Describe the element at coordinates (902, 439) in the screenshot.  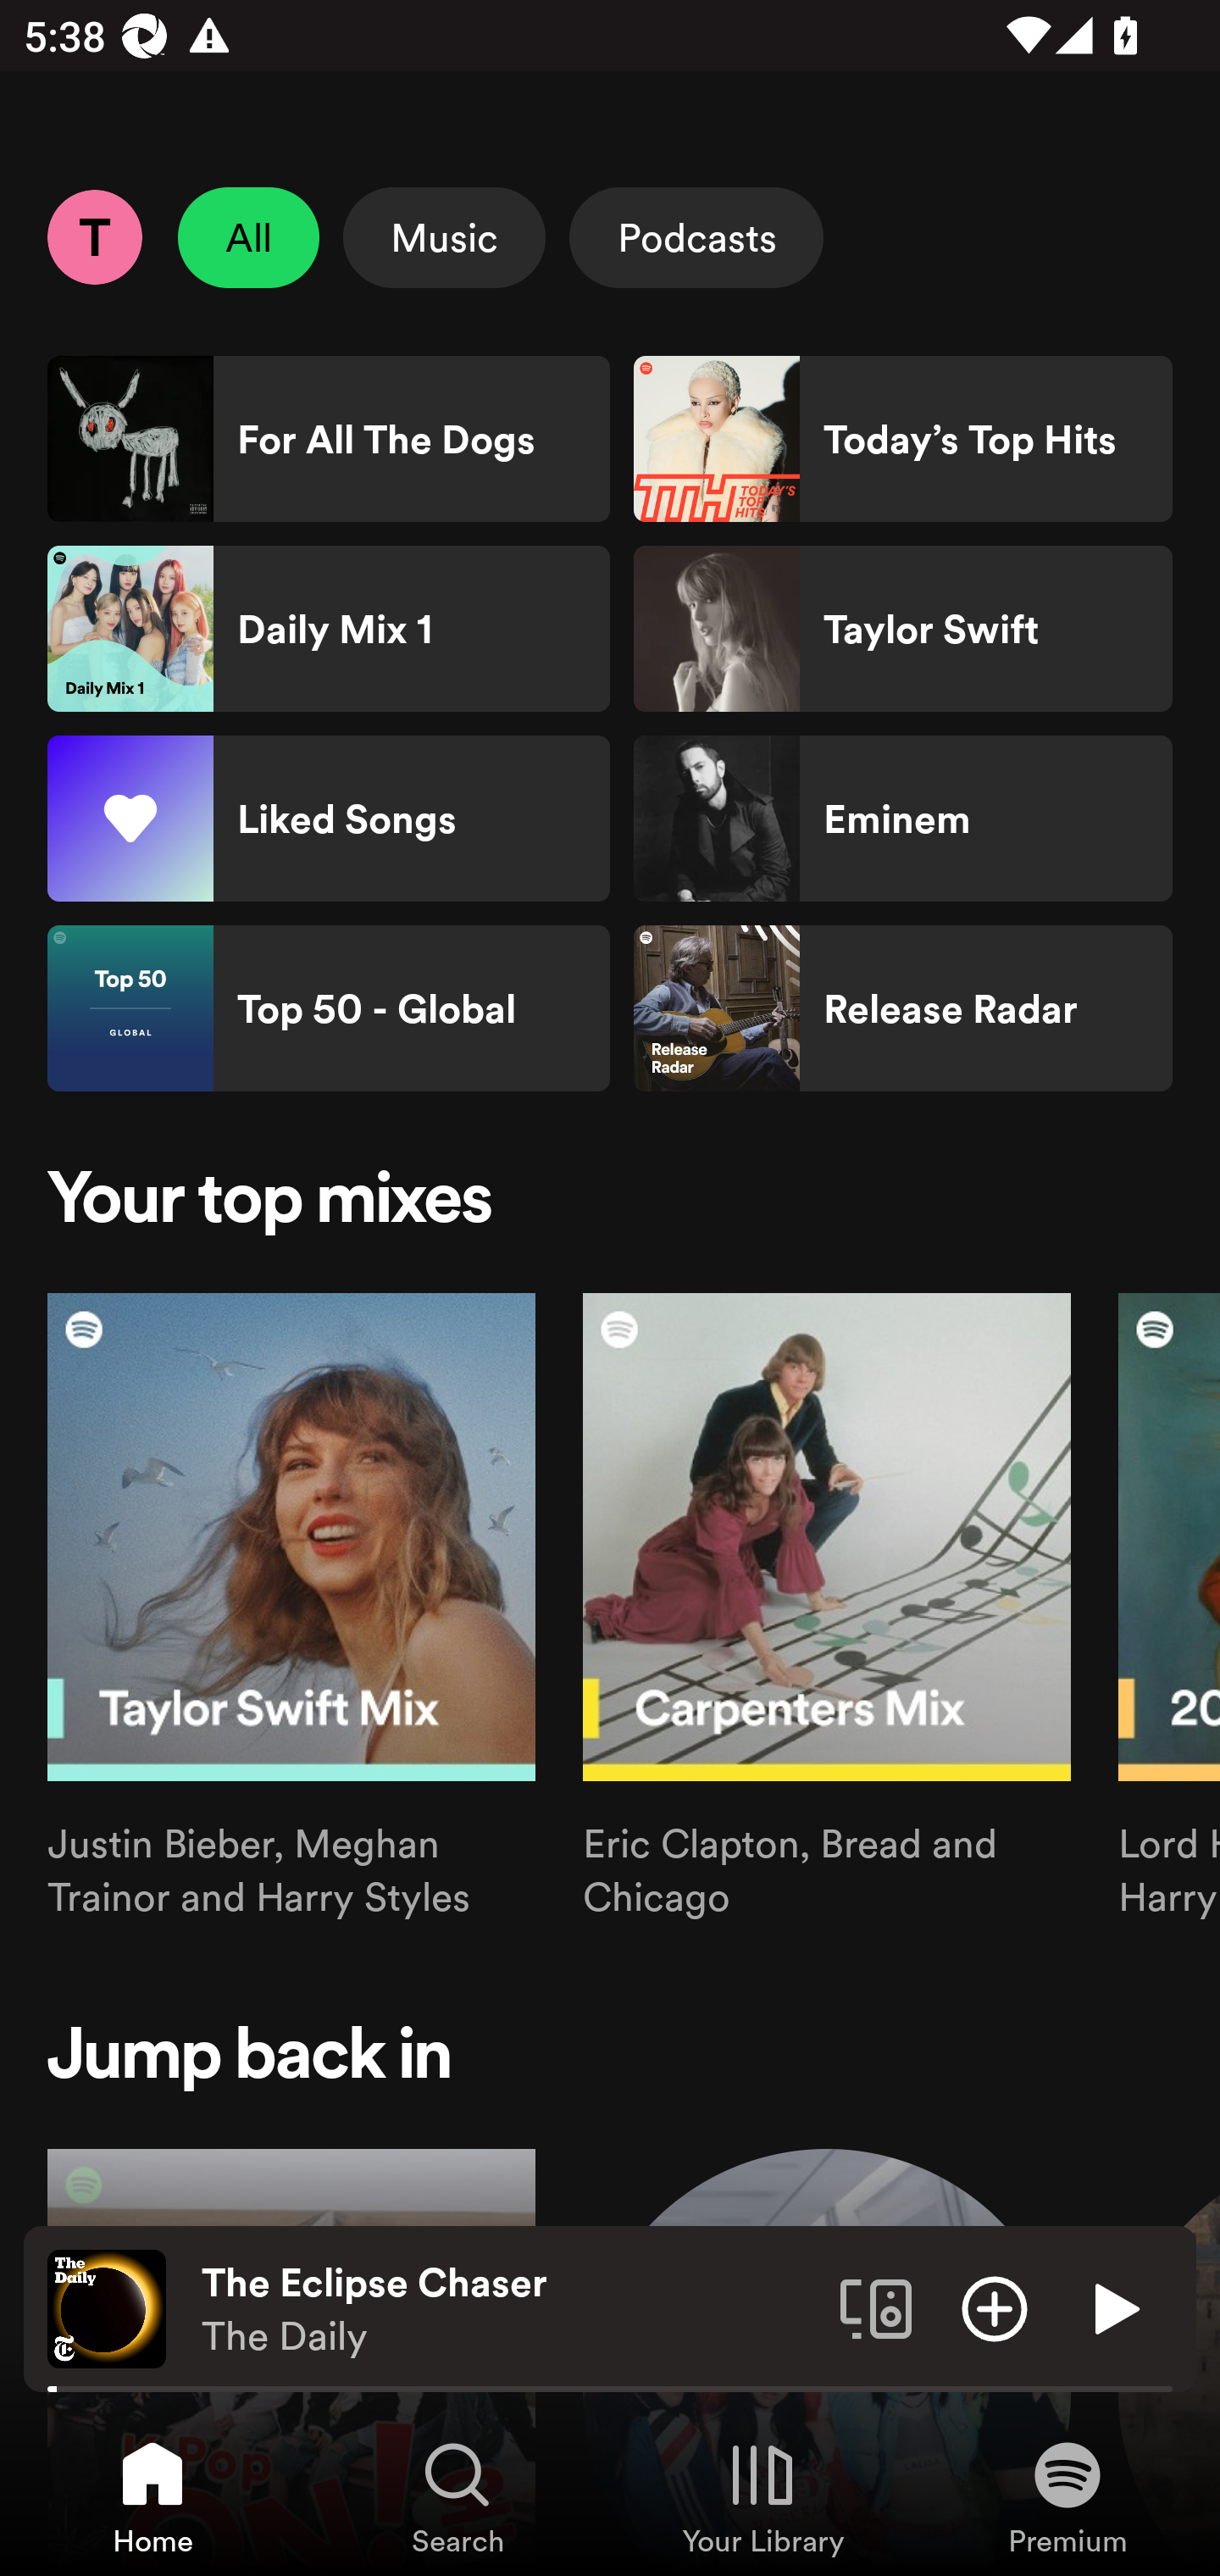
I see `Today’s Top Hits Shortcut Today’s Top Hits` at that location.